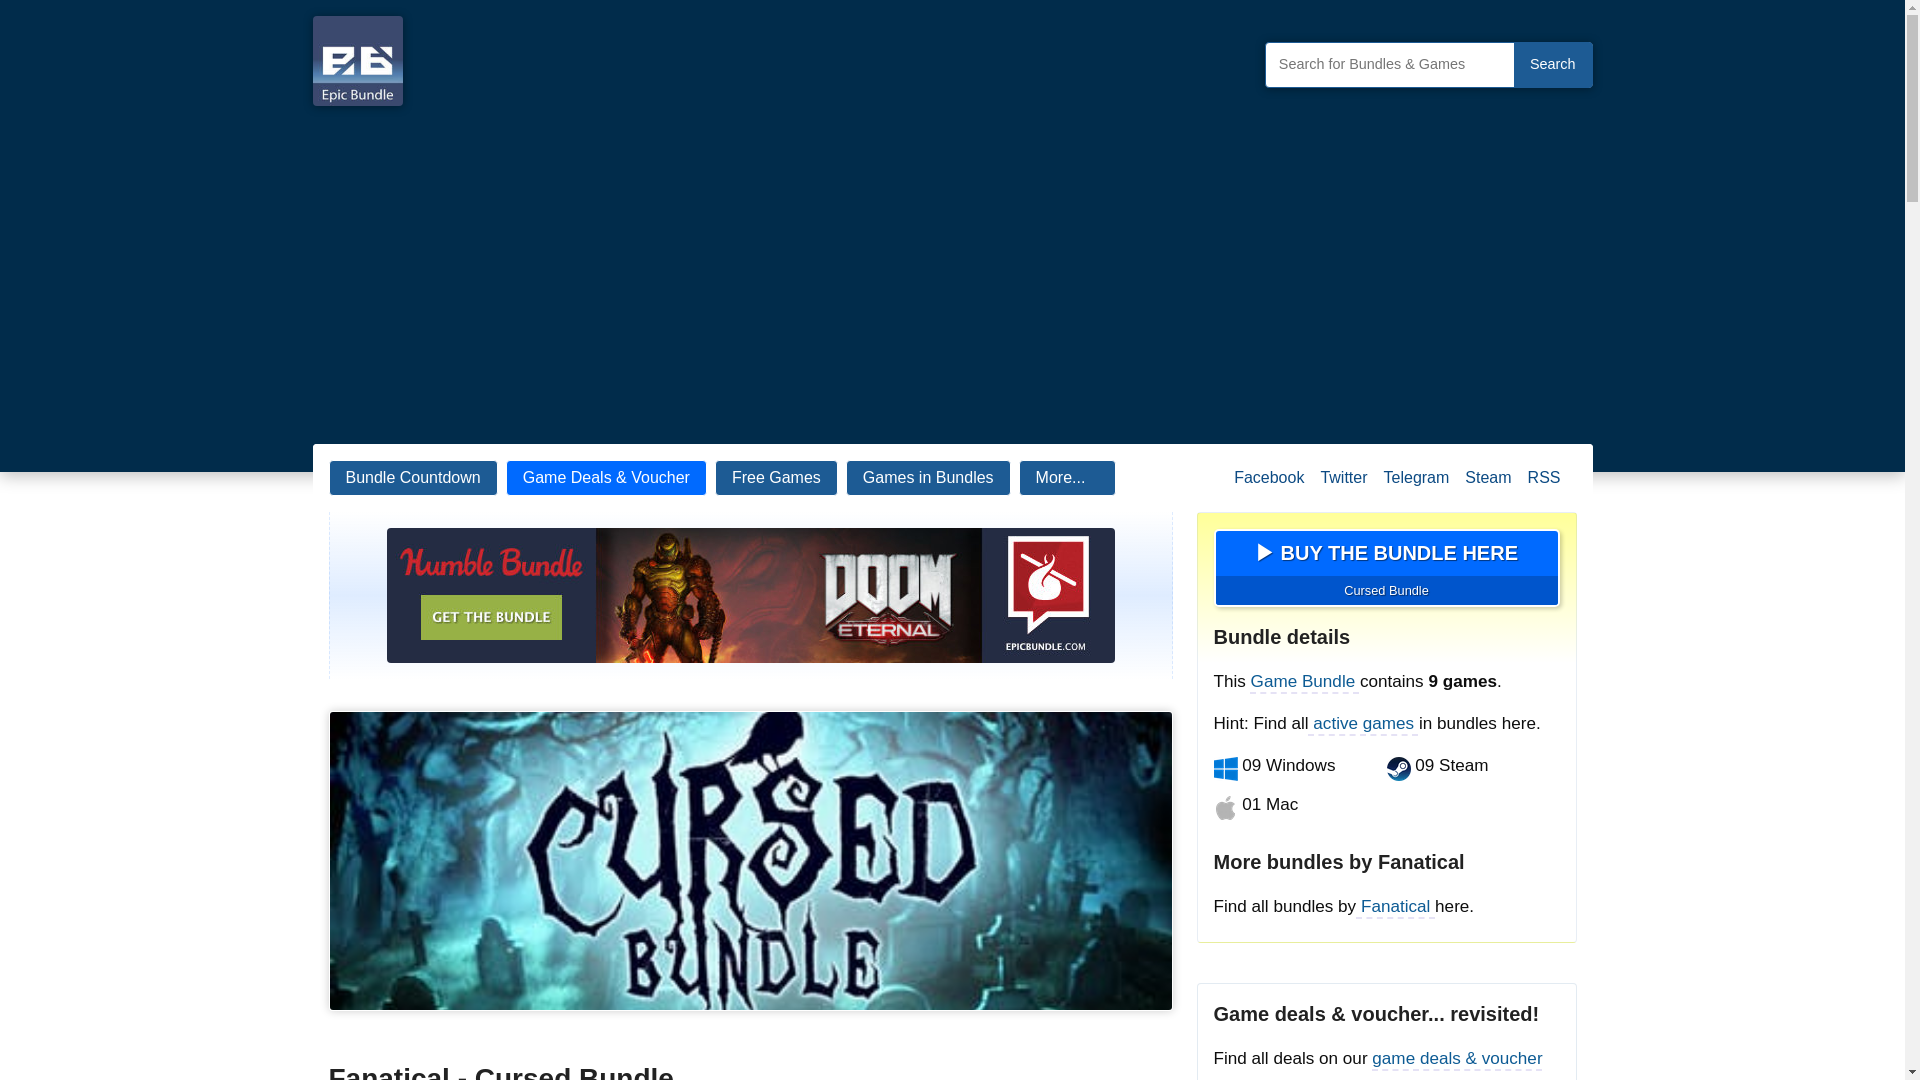 The height and width of the screenshot is (1080, 1920). Describe the element at coordinates (1068, 478) in the screenshot. I see `More...` at that location.